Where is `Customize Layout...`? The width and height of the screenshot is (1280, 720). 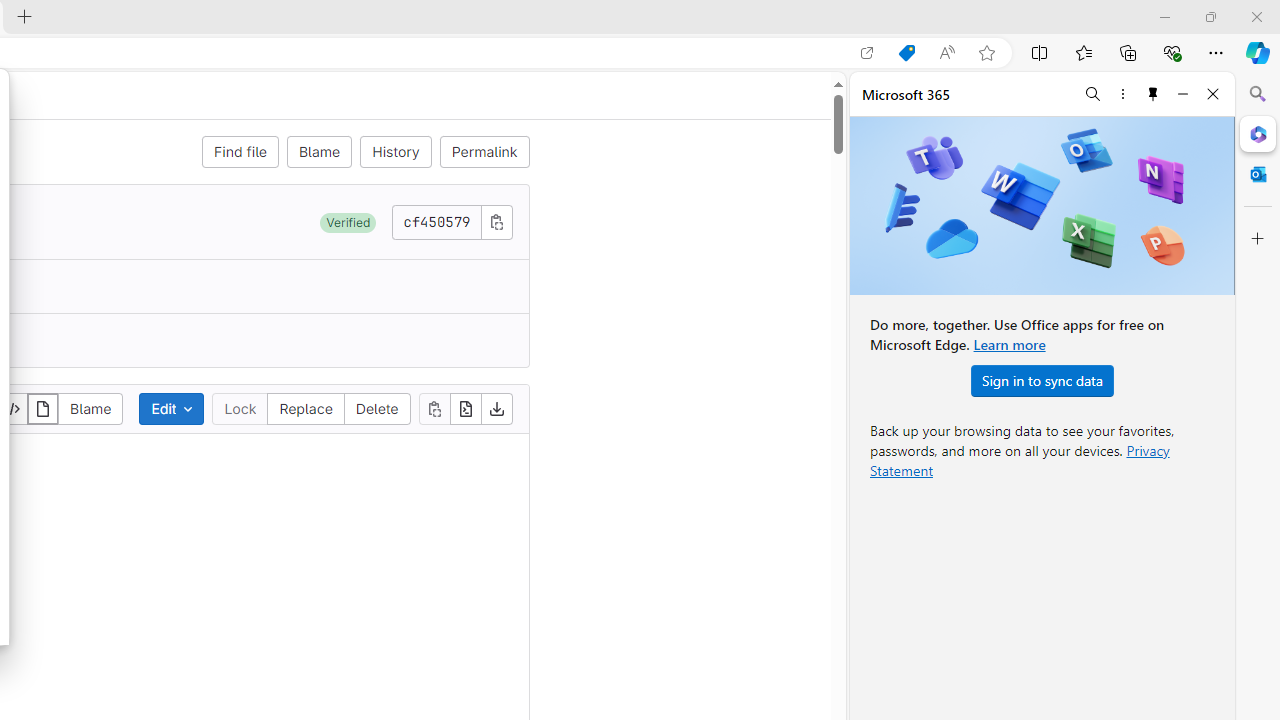 Customize Layout... is located at coordinates (1128, 16).